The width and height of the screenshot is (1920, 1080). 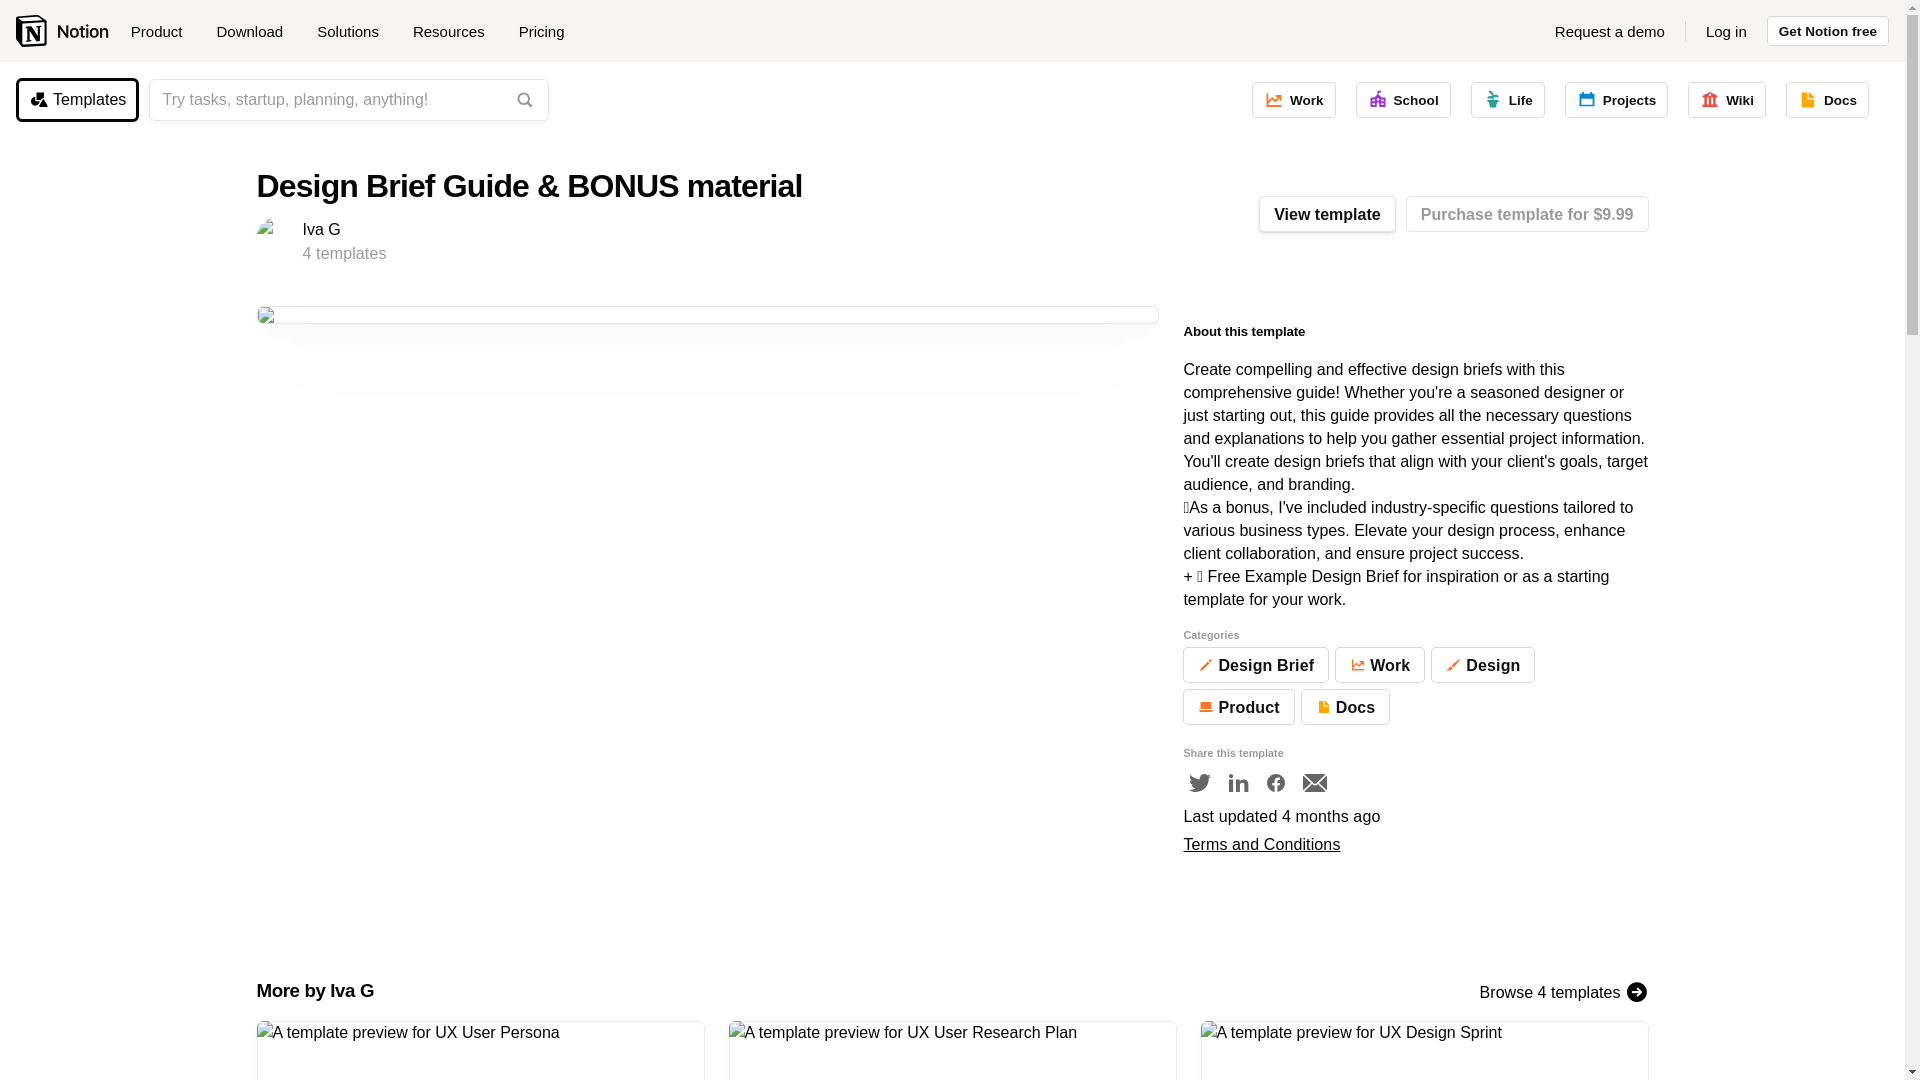 I want to click on Download, so click(x=256, y=31).